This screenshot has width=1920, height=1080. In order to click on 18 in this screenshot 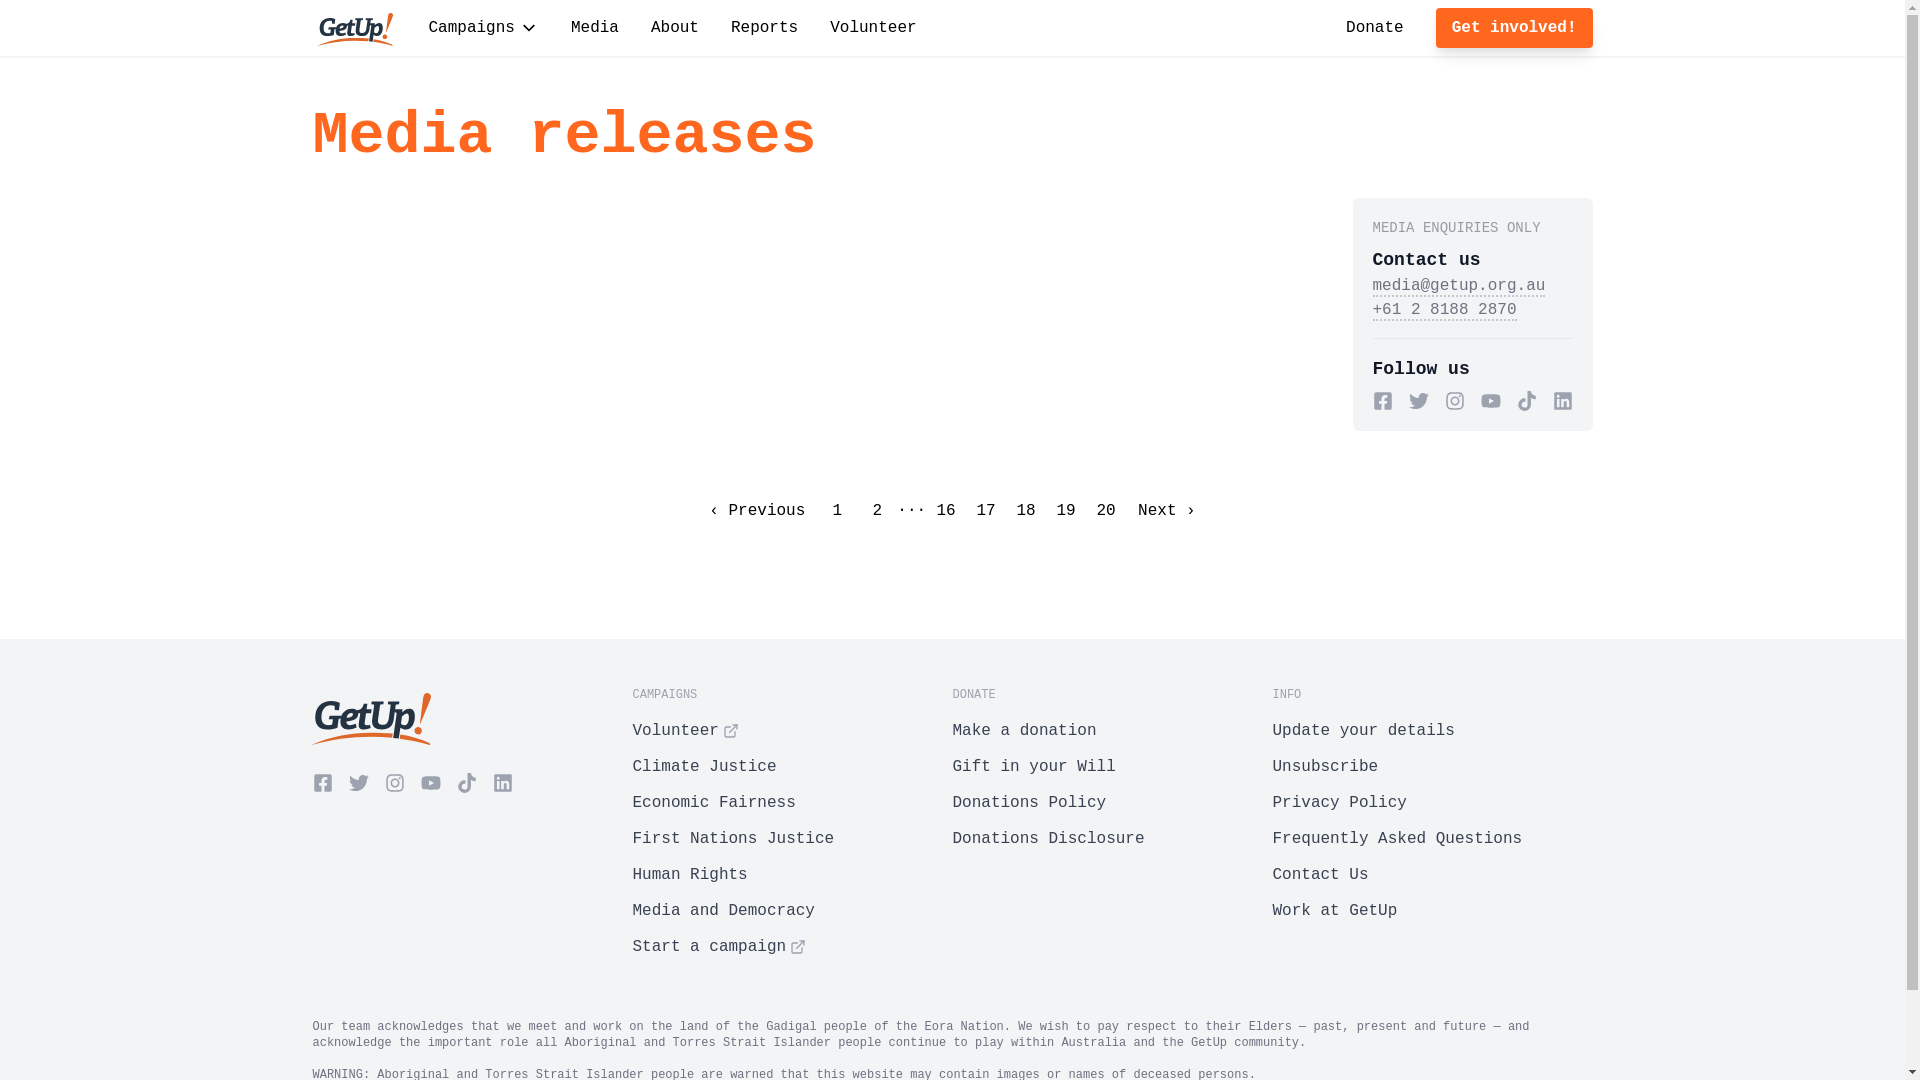, I will do `click(1026, 511)`.